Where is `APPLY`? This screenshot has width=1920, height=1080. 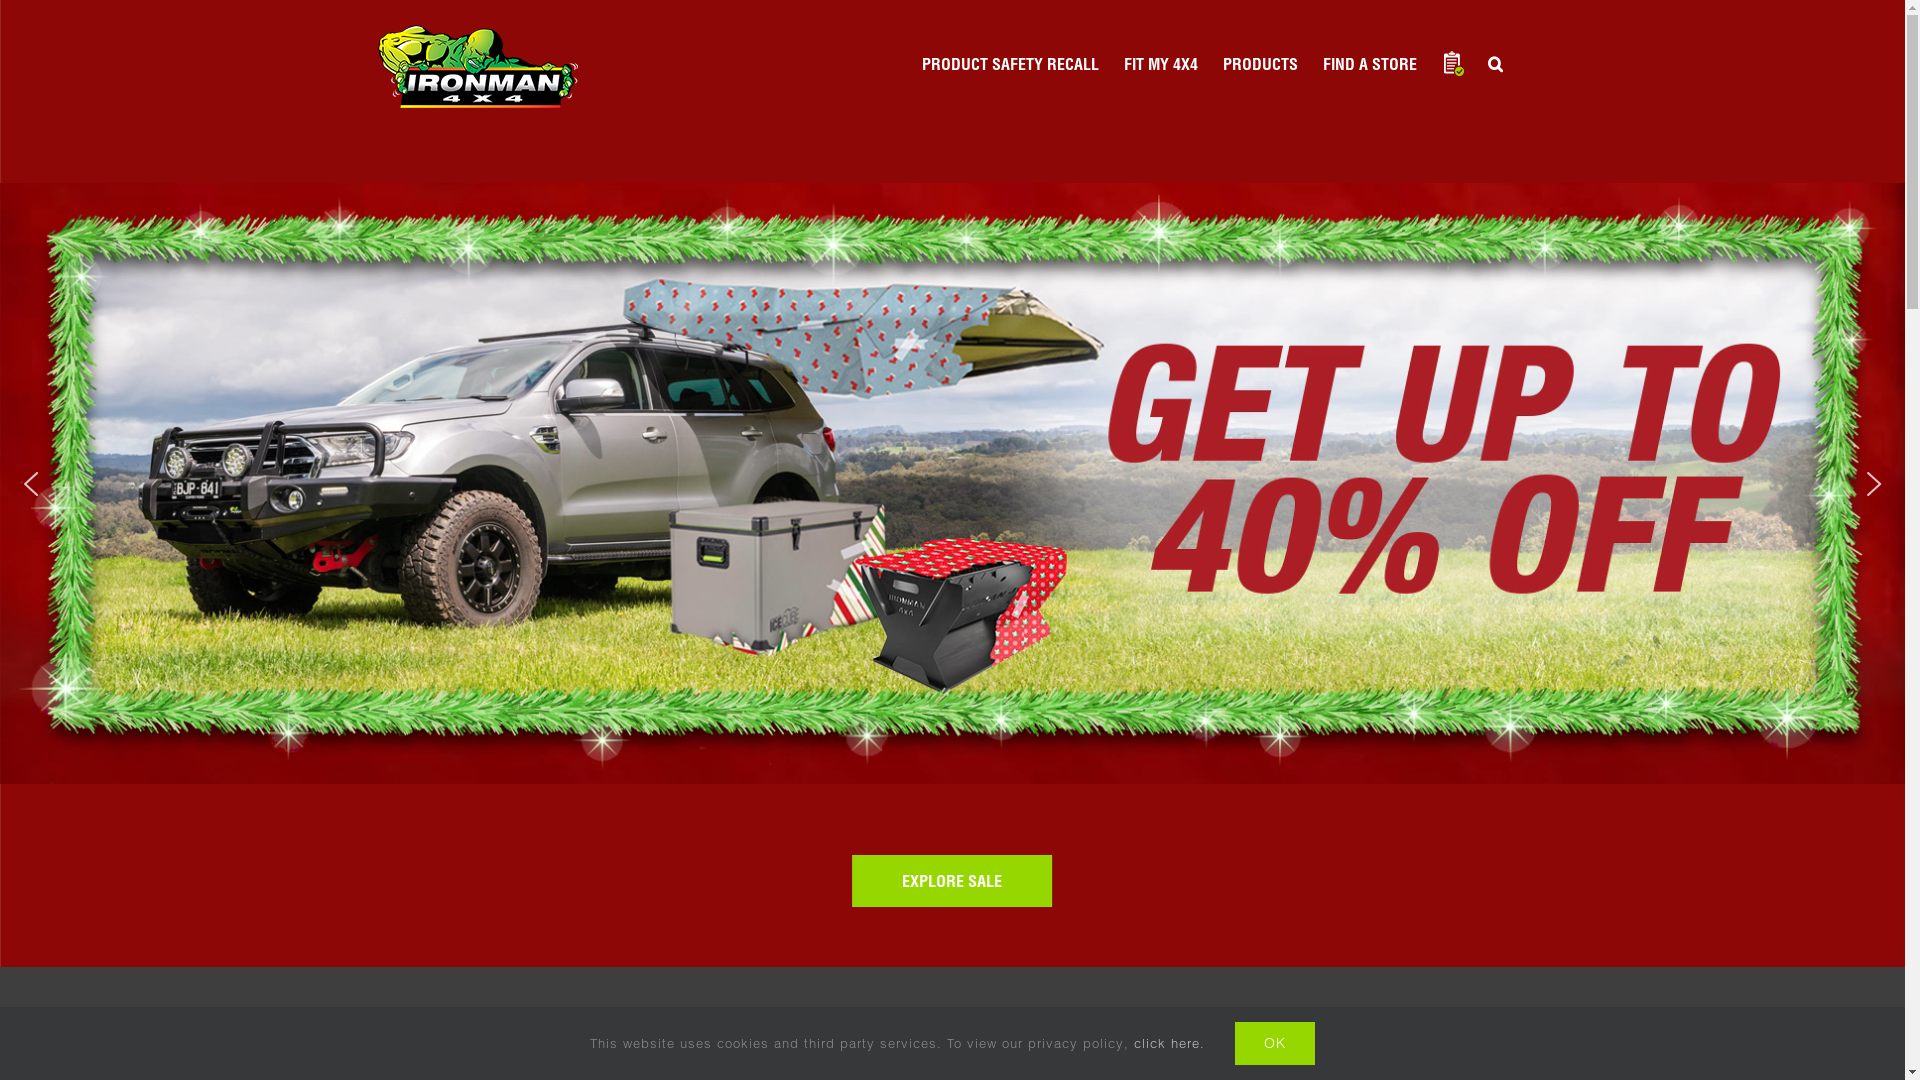 APPLY is located at coordinates (1326, 1043).